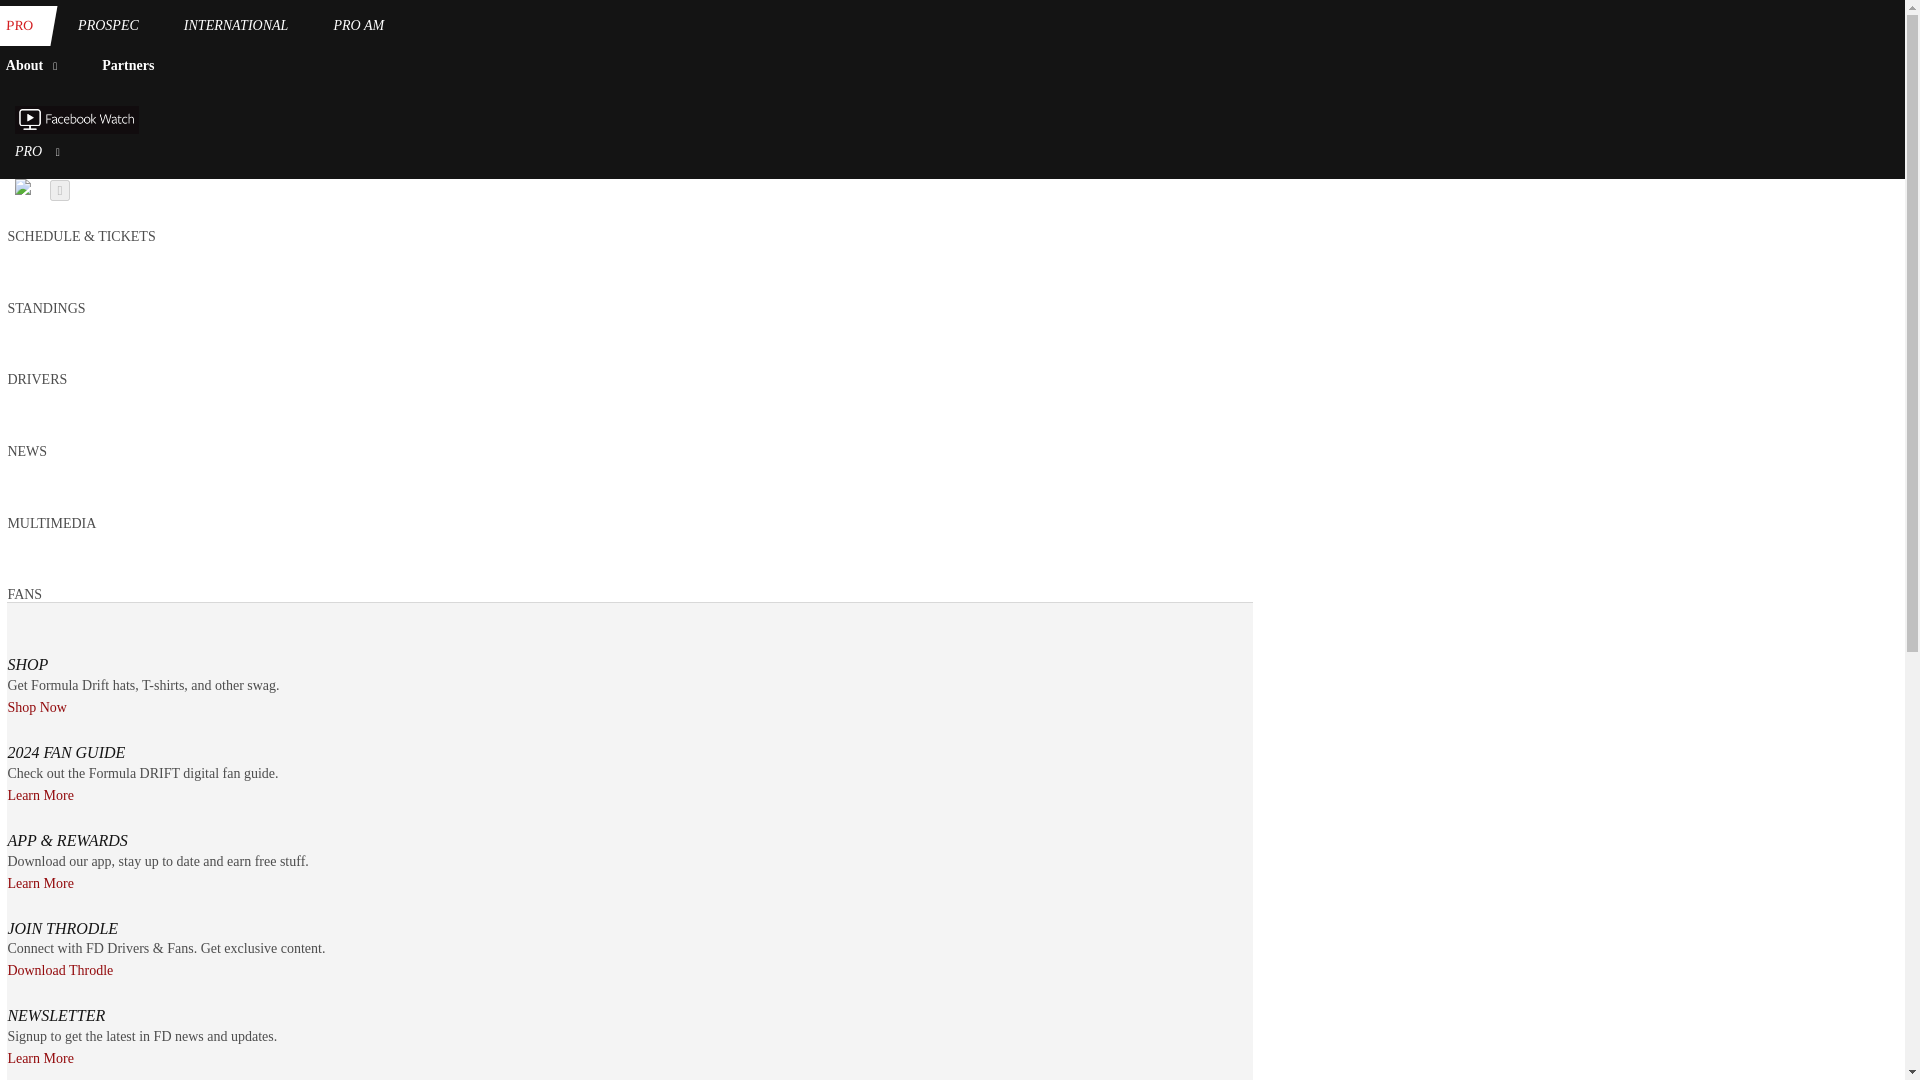 The width and height of the screenshot is (1920, 1080). What do you see at coordinates (40, 796) in the screenshot?
I see `Learn More` at bounding box center [40, 796].